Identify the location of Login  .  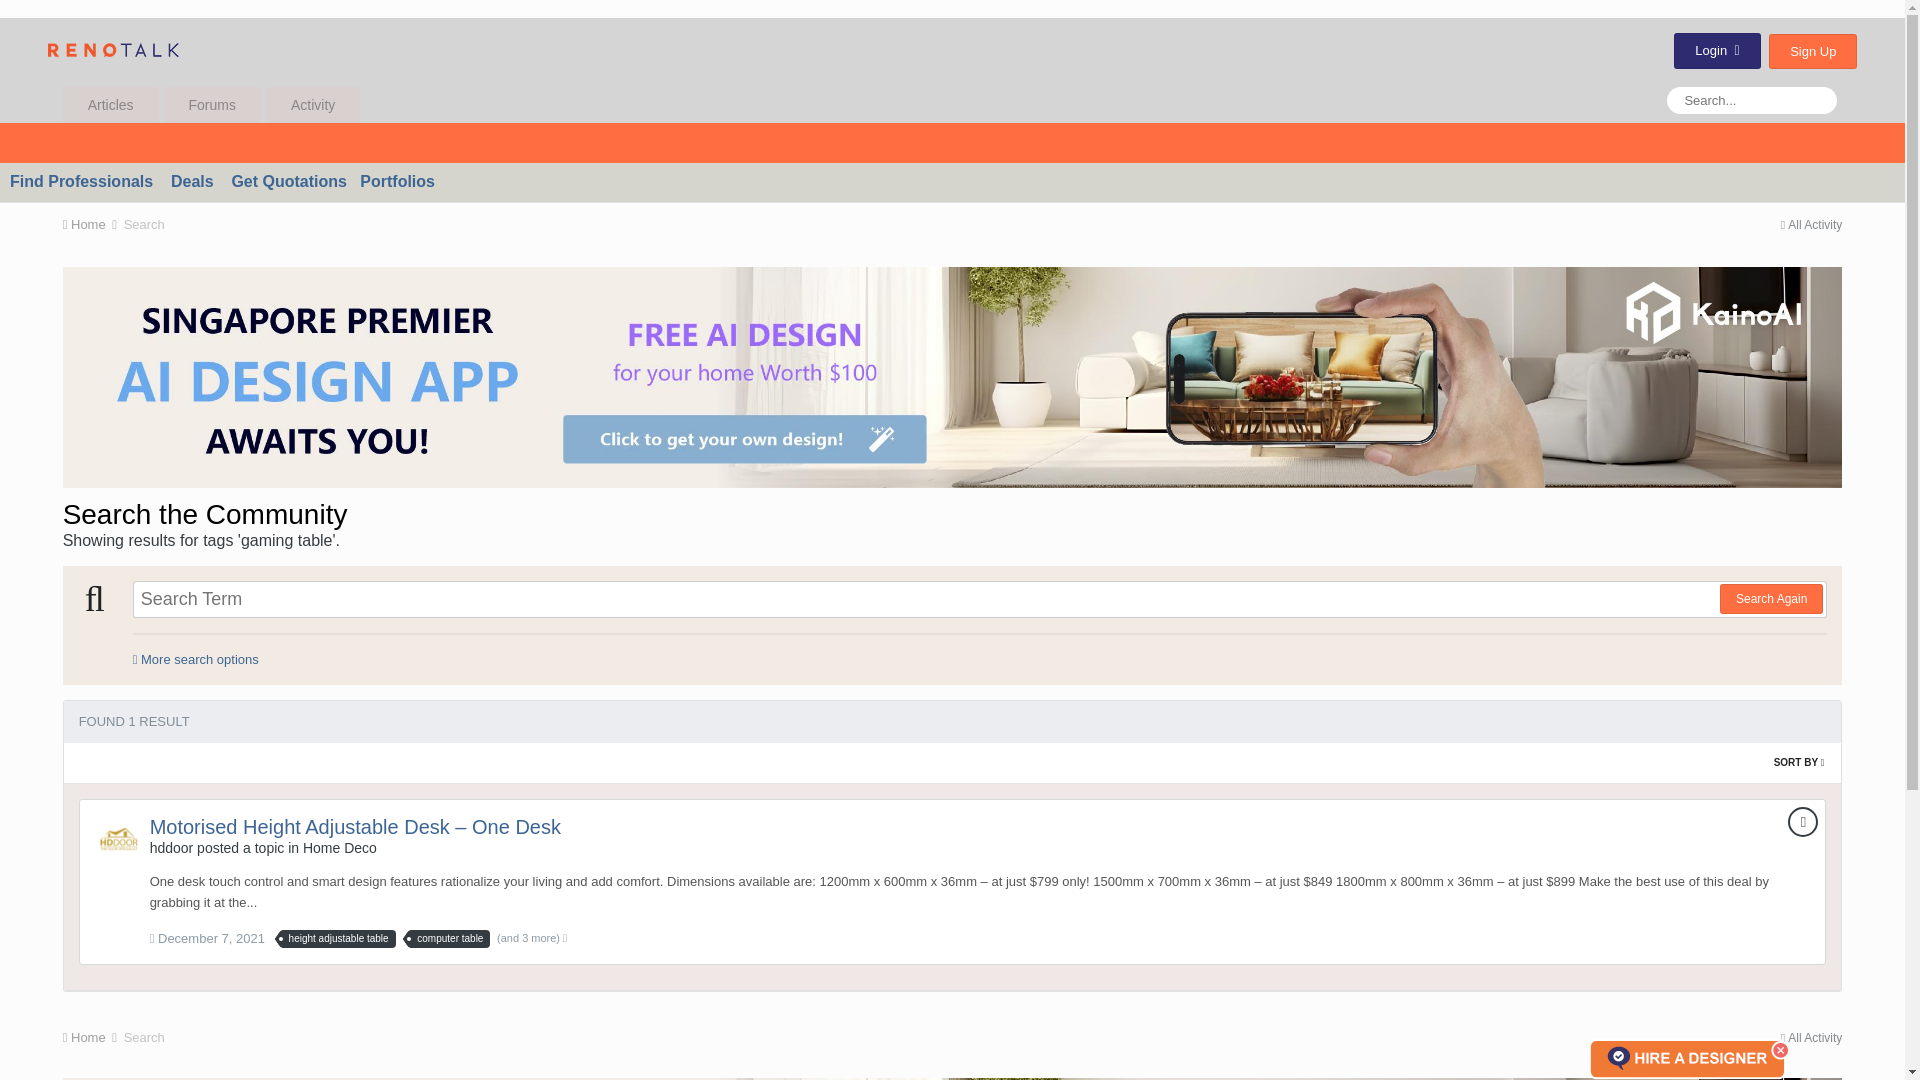
(1717, 51).